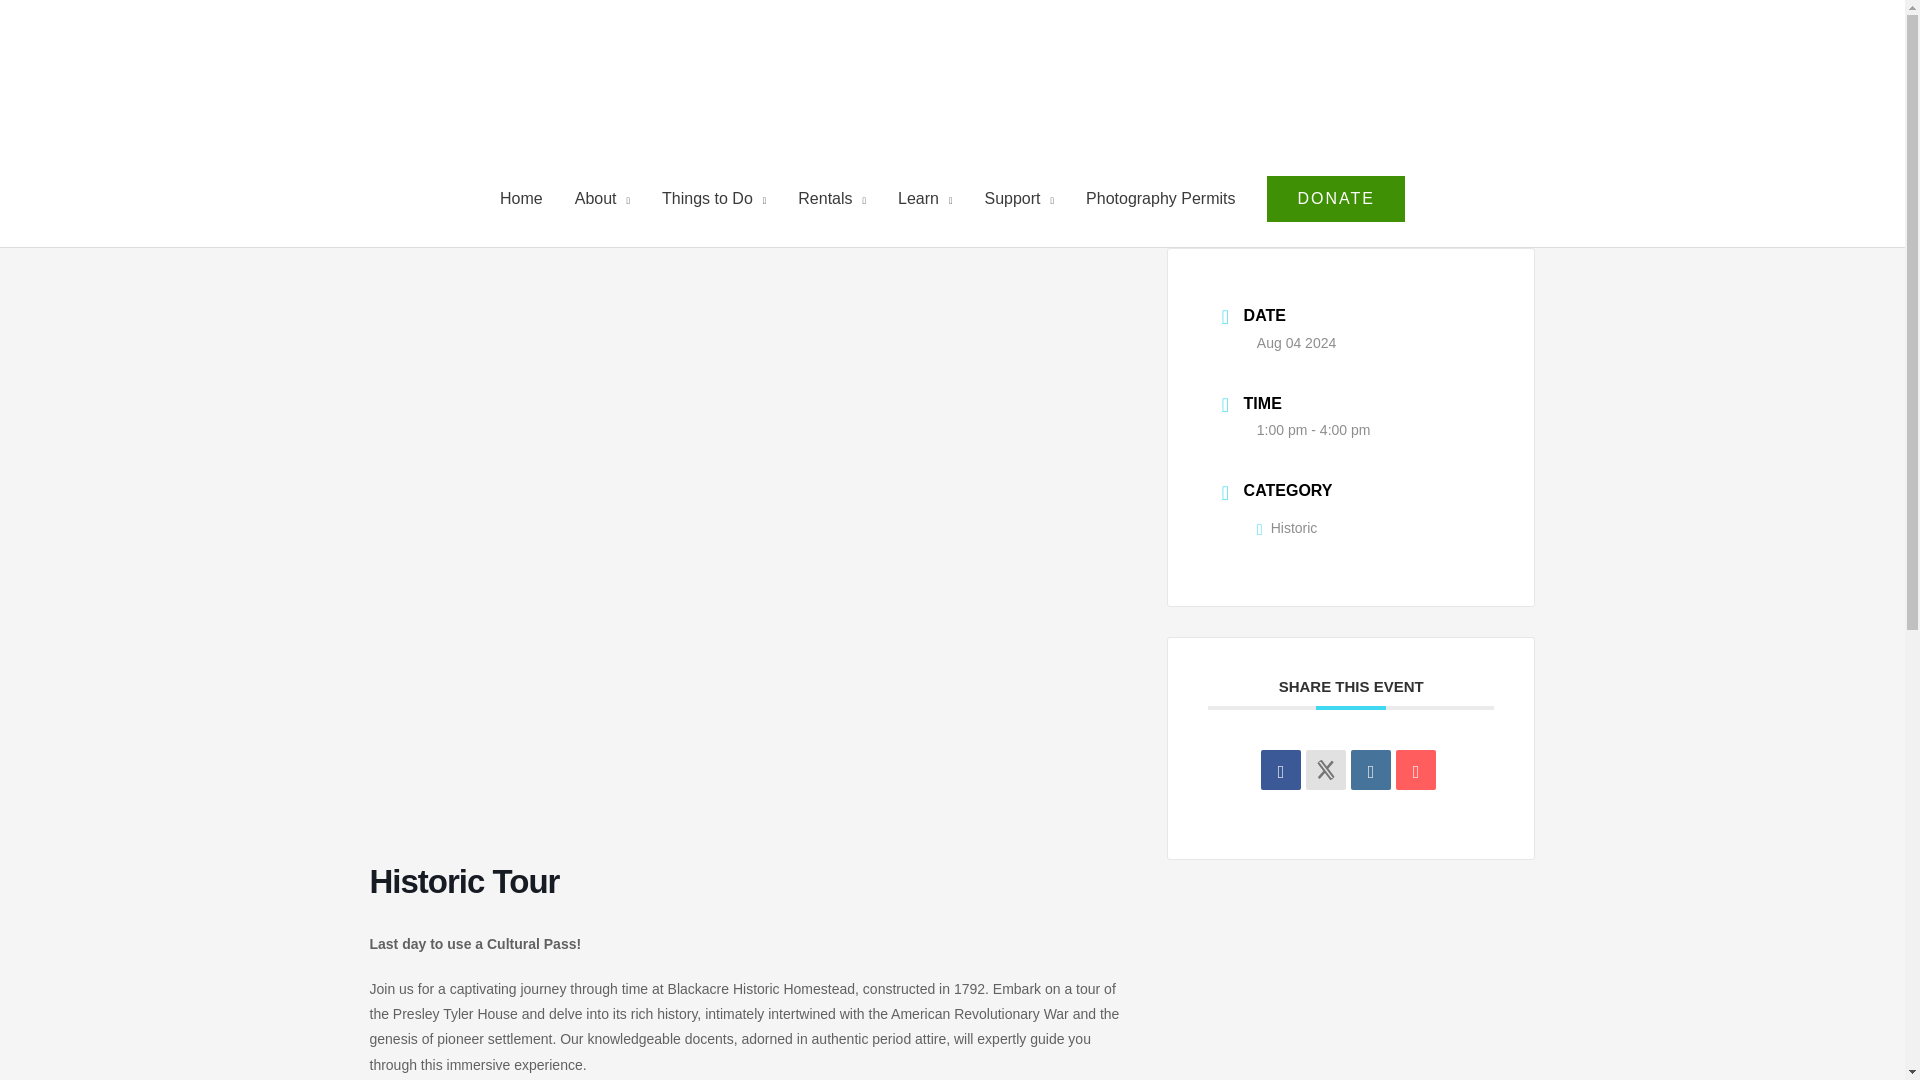  I want to click on Email, so click(1416, 769).